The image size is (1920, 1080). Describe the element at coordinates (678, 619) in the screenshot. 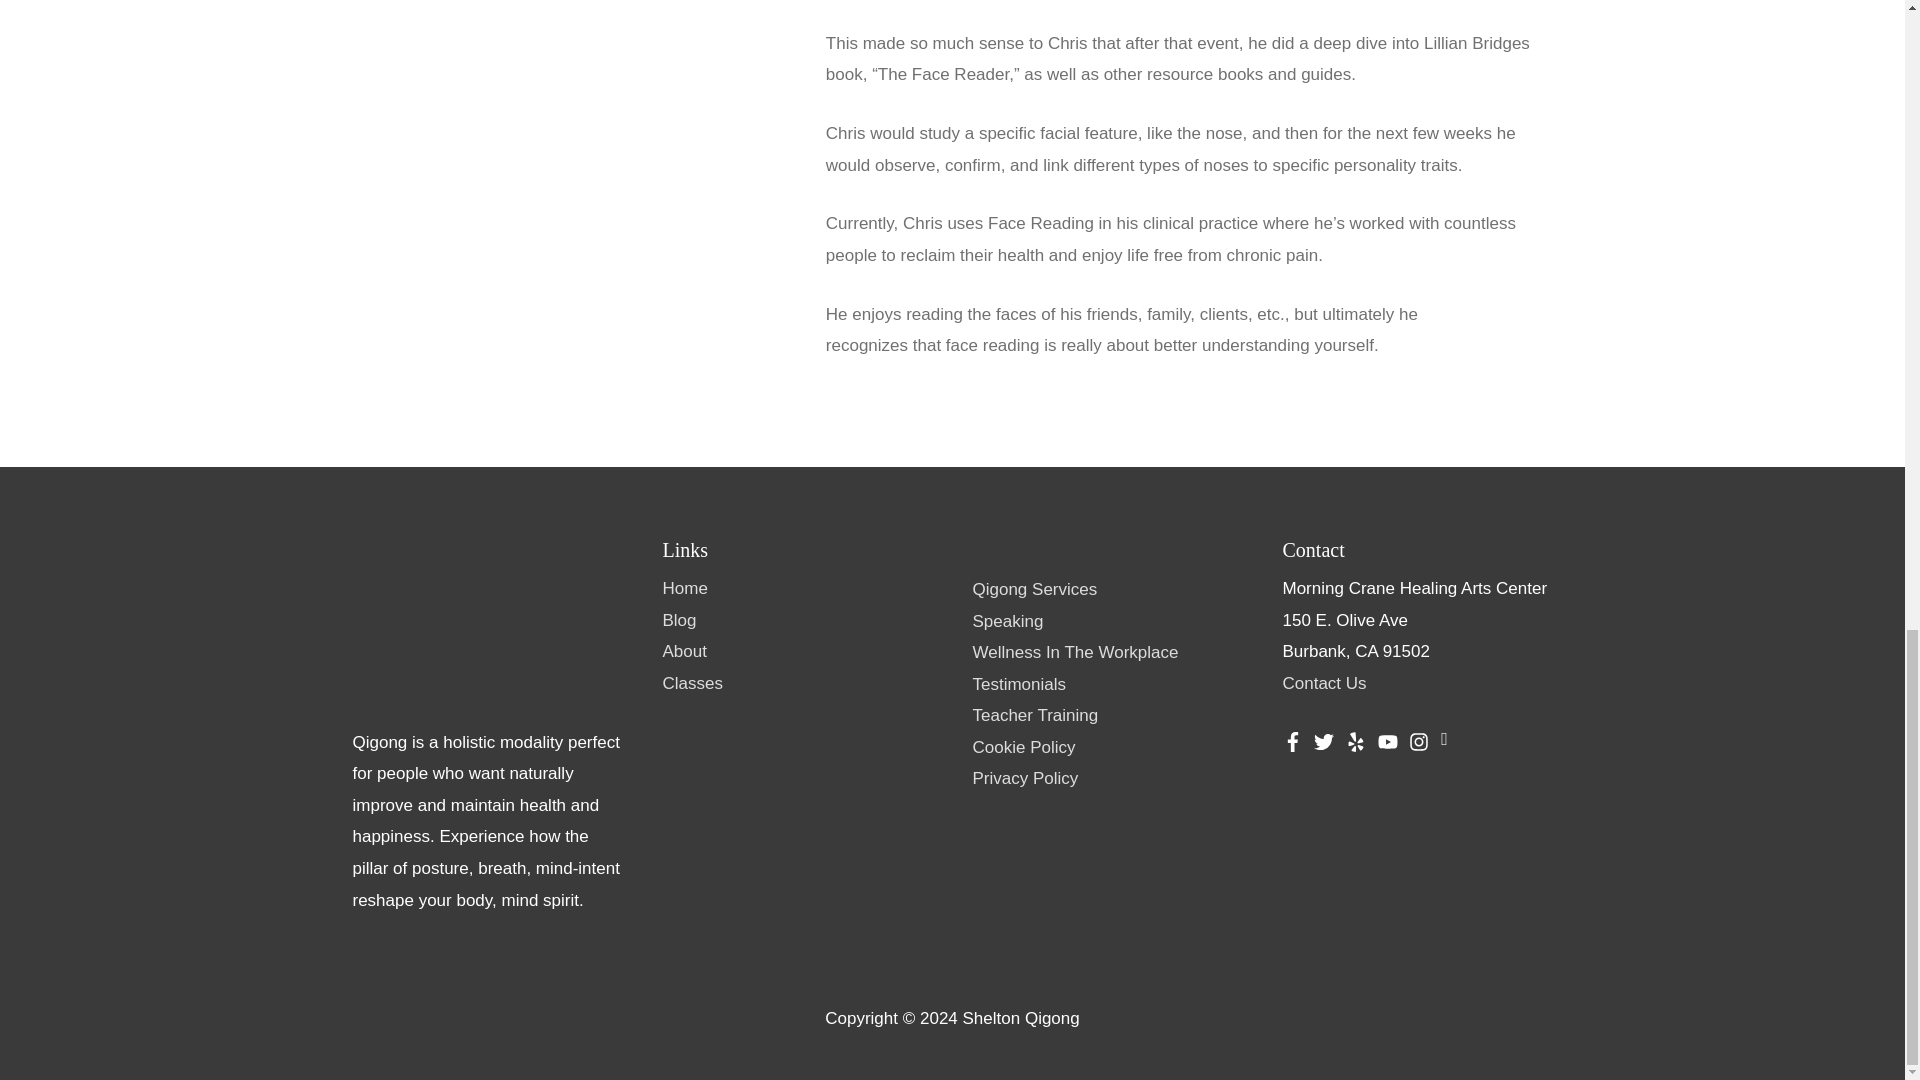

I see `Blog` at that location.